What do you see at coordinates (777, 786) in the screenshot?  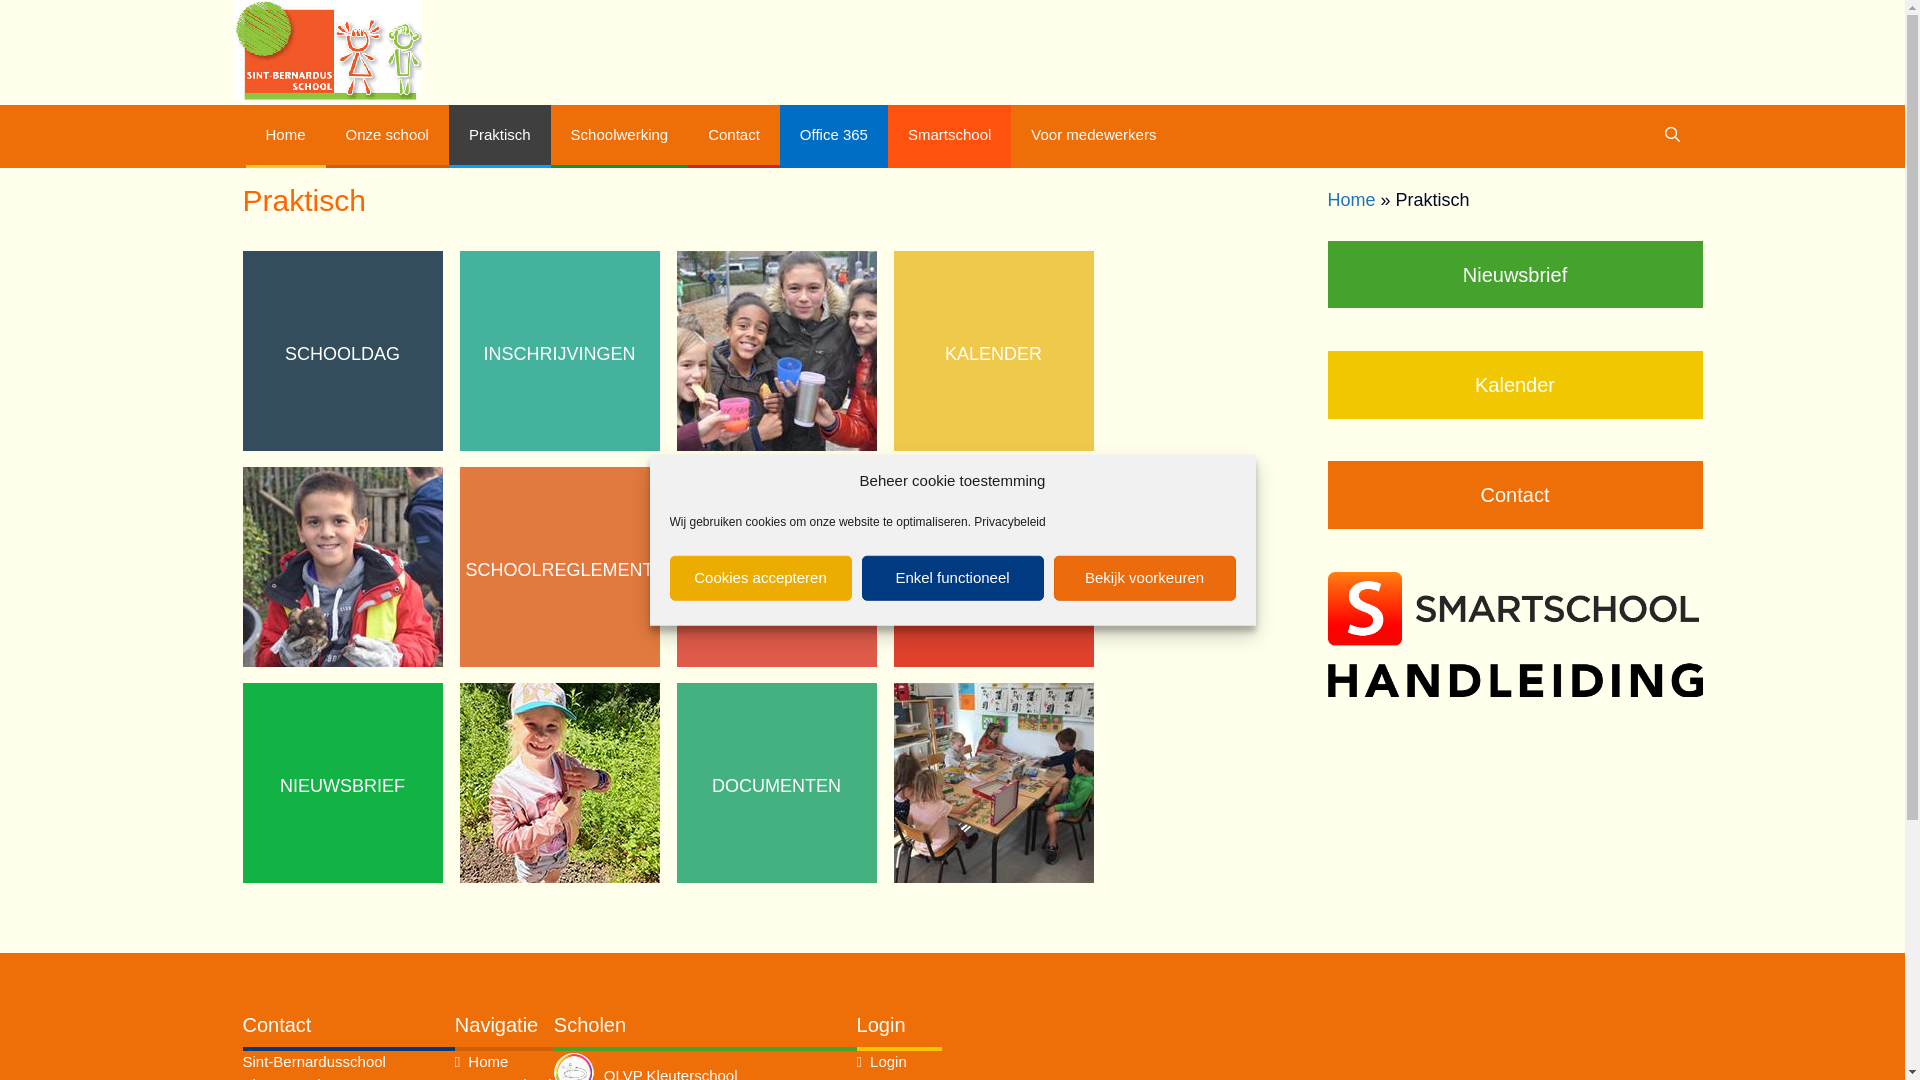 I see `DOCUMENTEN` at bounding box center [777, 786].